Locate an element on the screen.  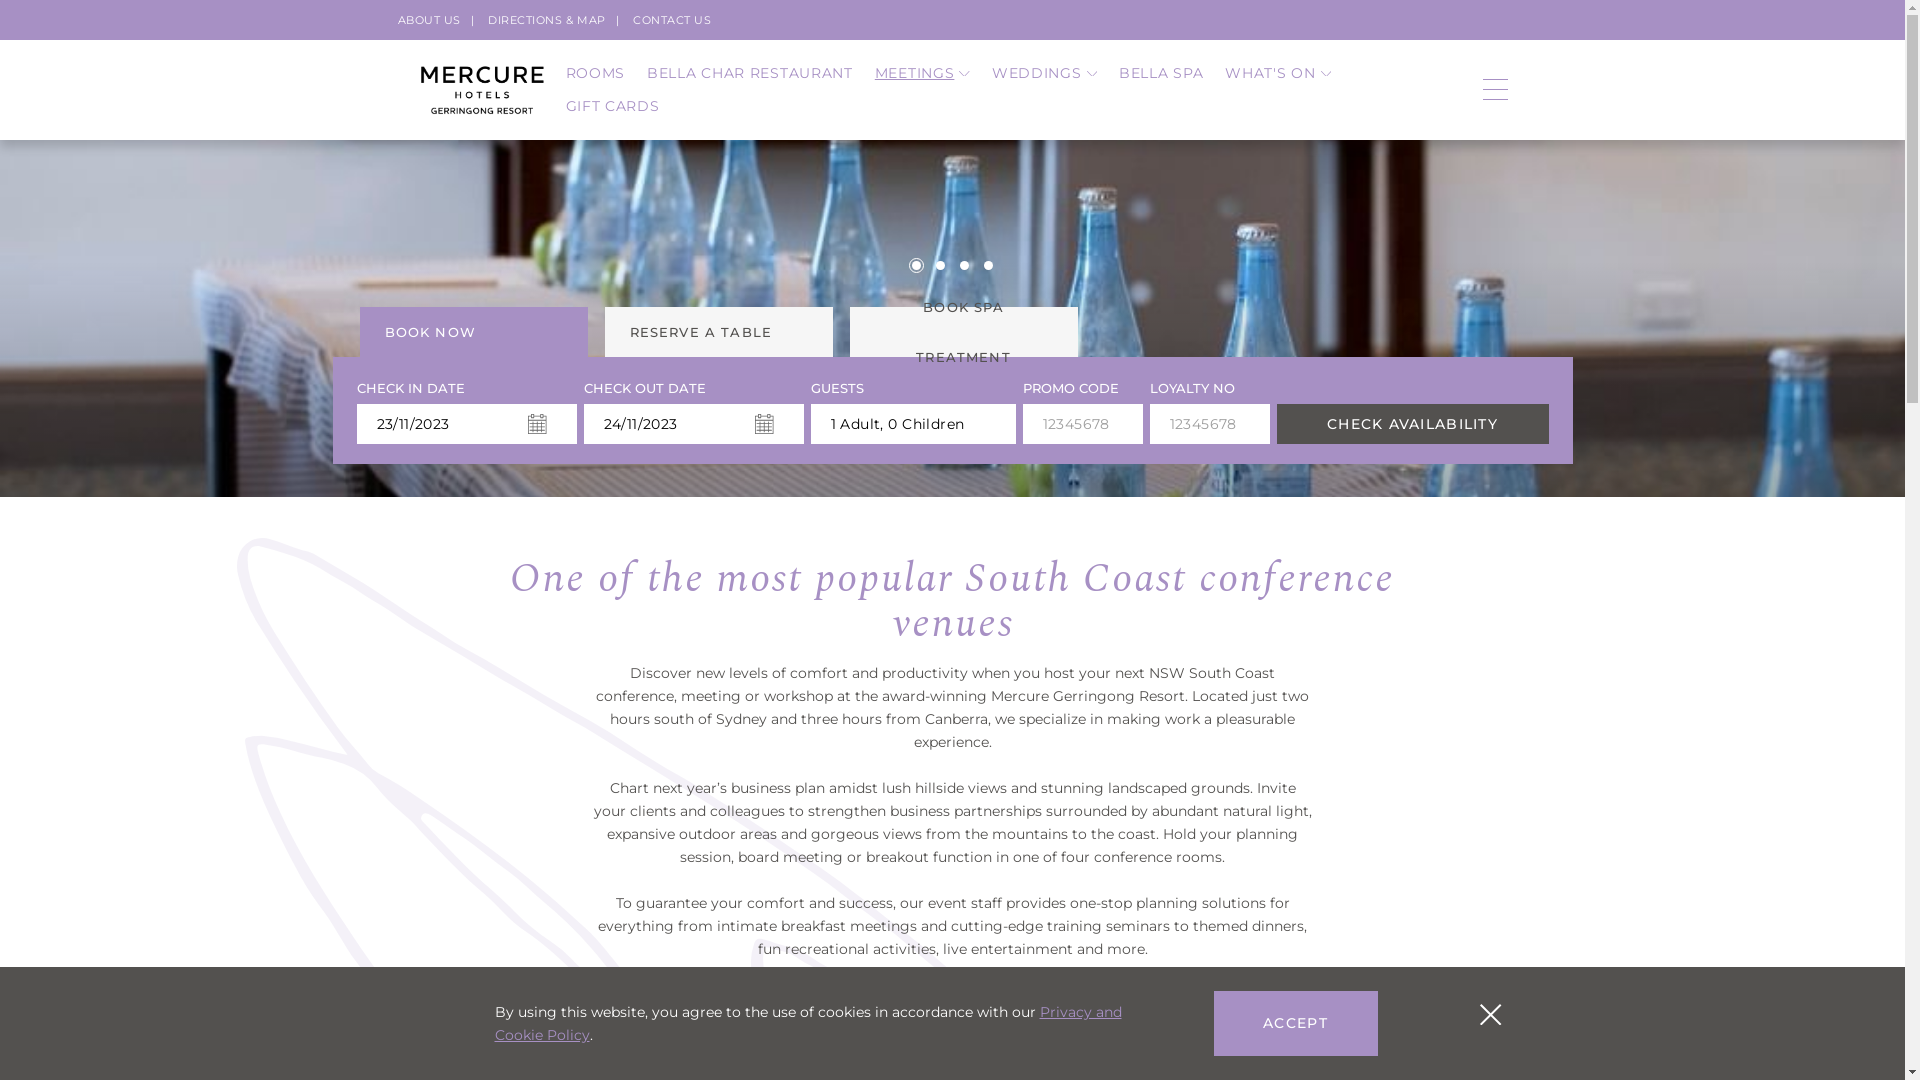
CHECK AVAILABILITY is located at coordinates (1412, 424).